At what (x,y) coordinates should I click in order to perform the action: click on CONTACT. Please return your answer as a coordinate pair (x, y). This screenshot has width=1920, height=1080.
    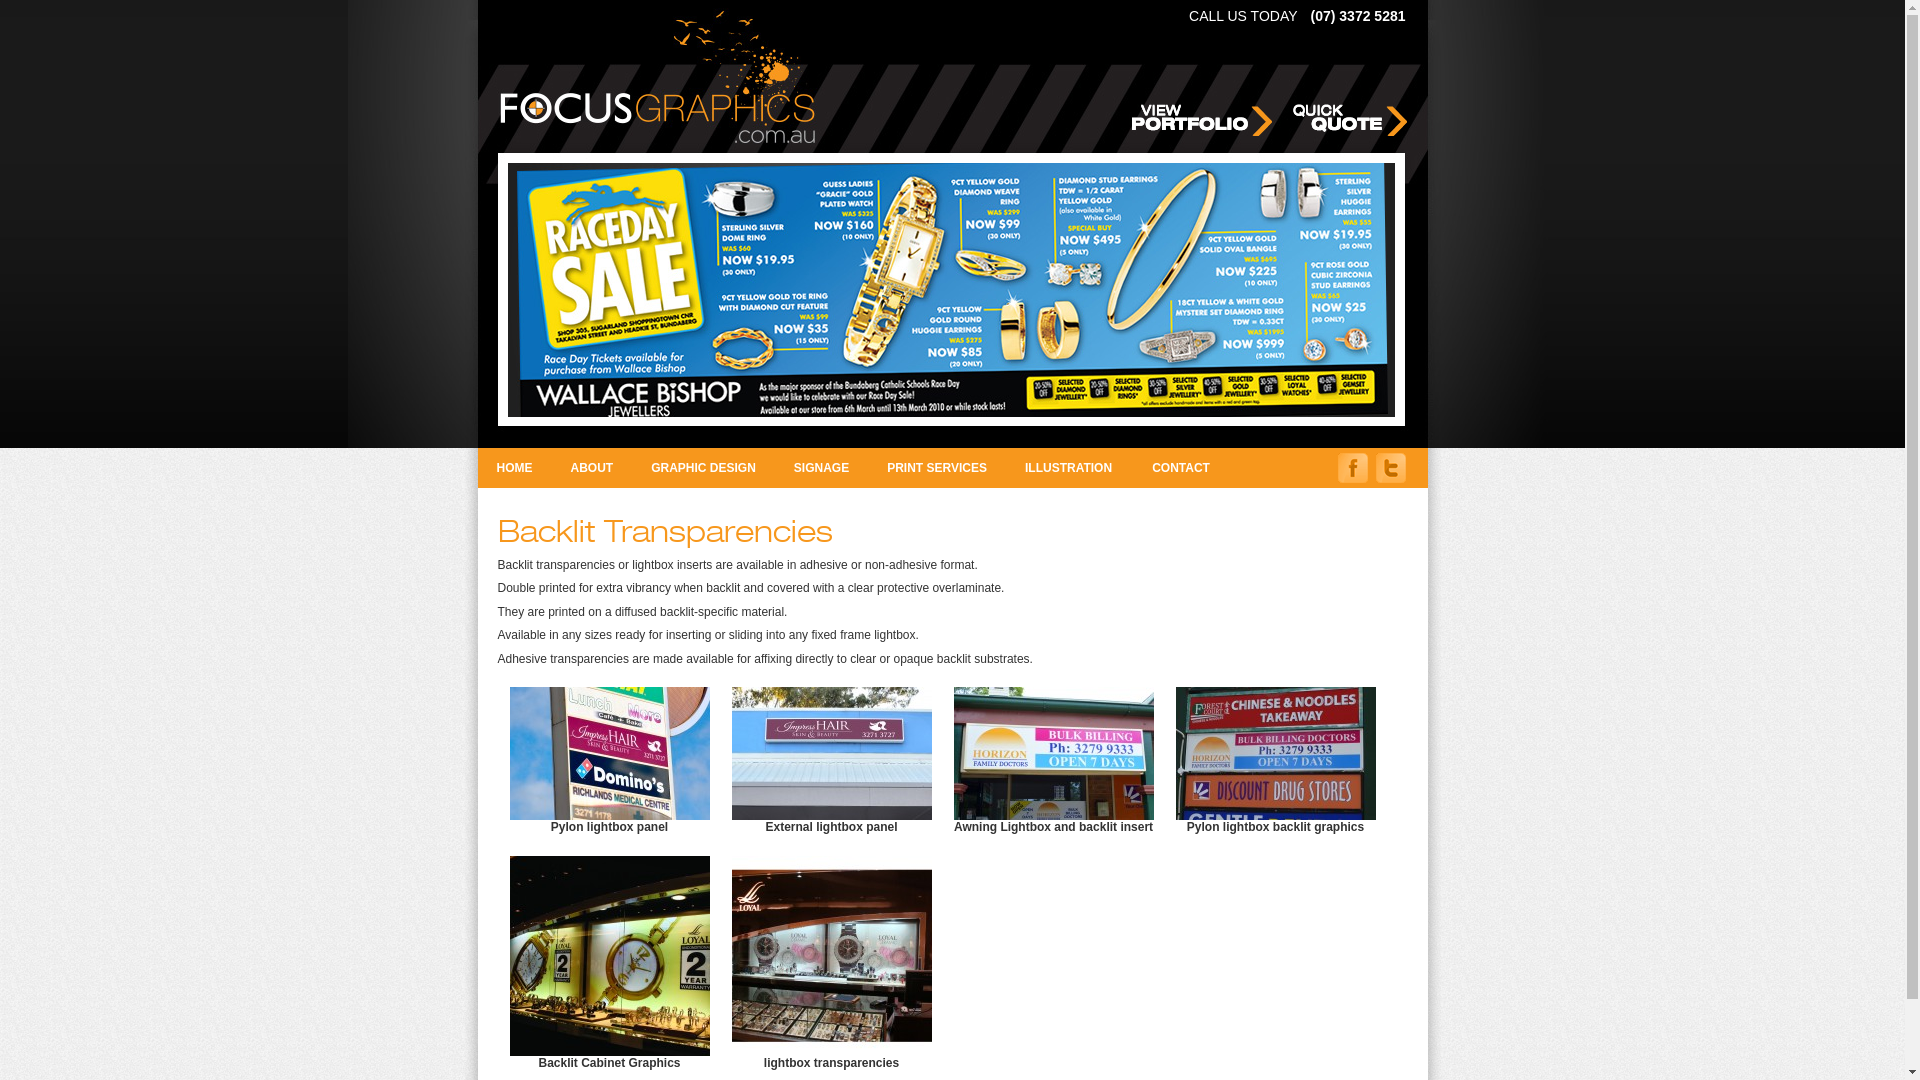
    Looking at the image, I should click on (1180, 468).